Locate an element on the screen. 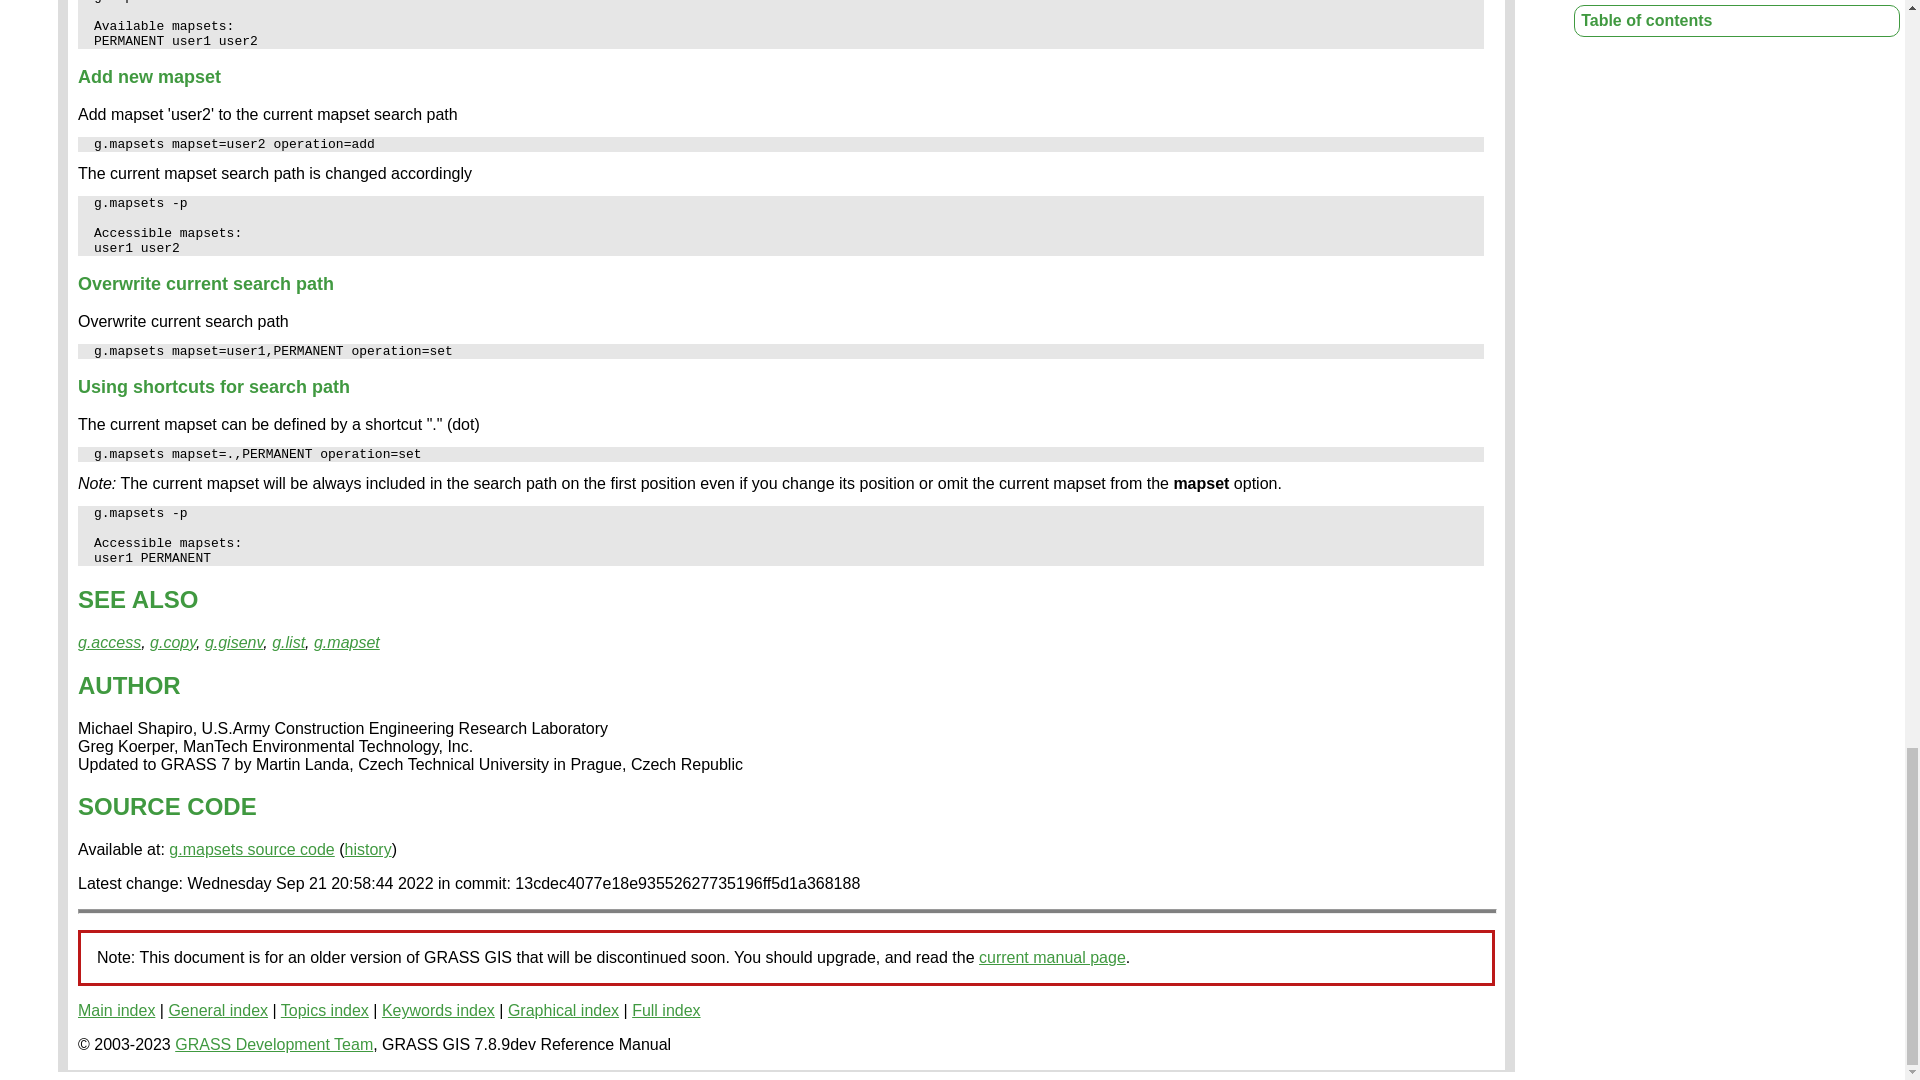 The image size is (1920, 1080). g.access is located at coordinates (109, 642).